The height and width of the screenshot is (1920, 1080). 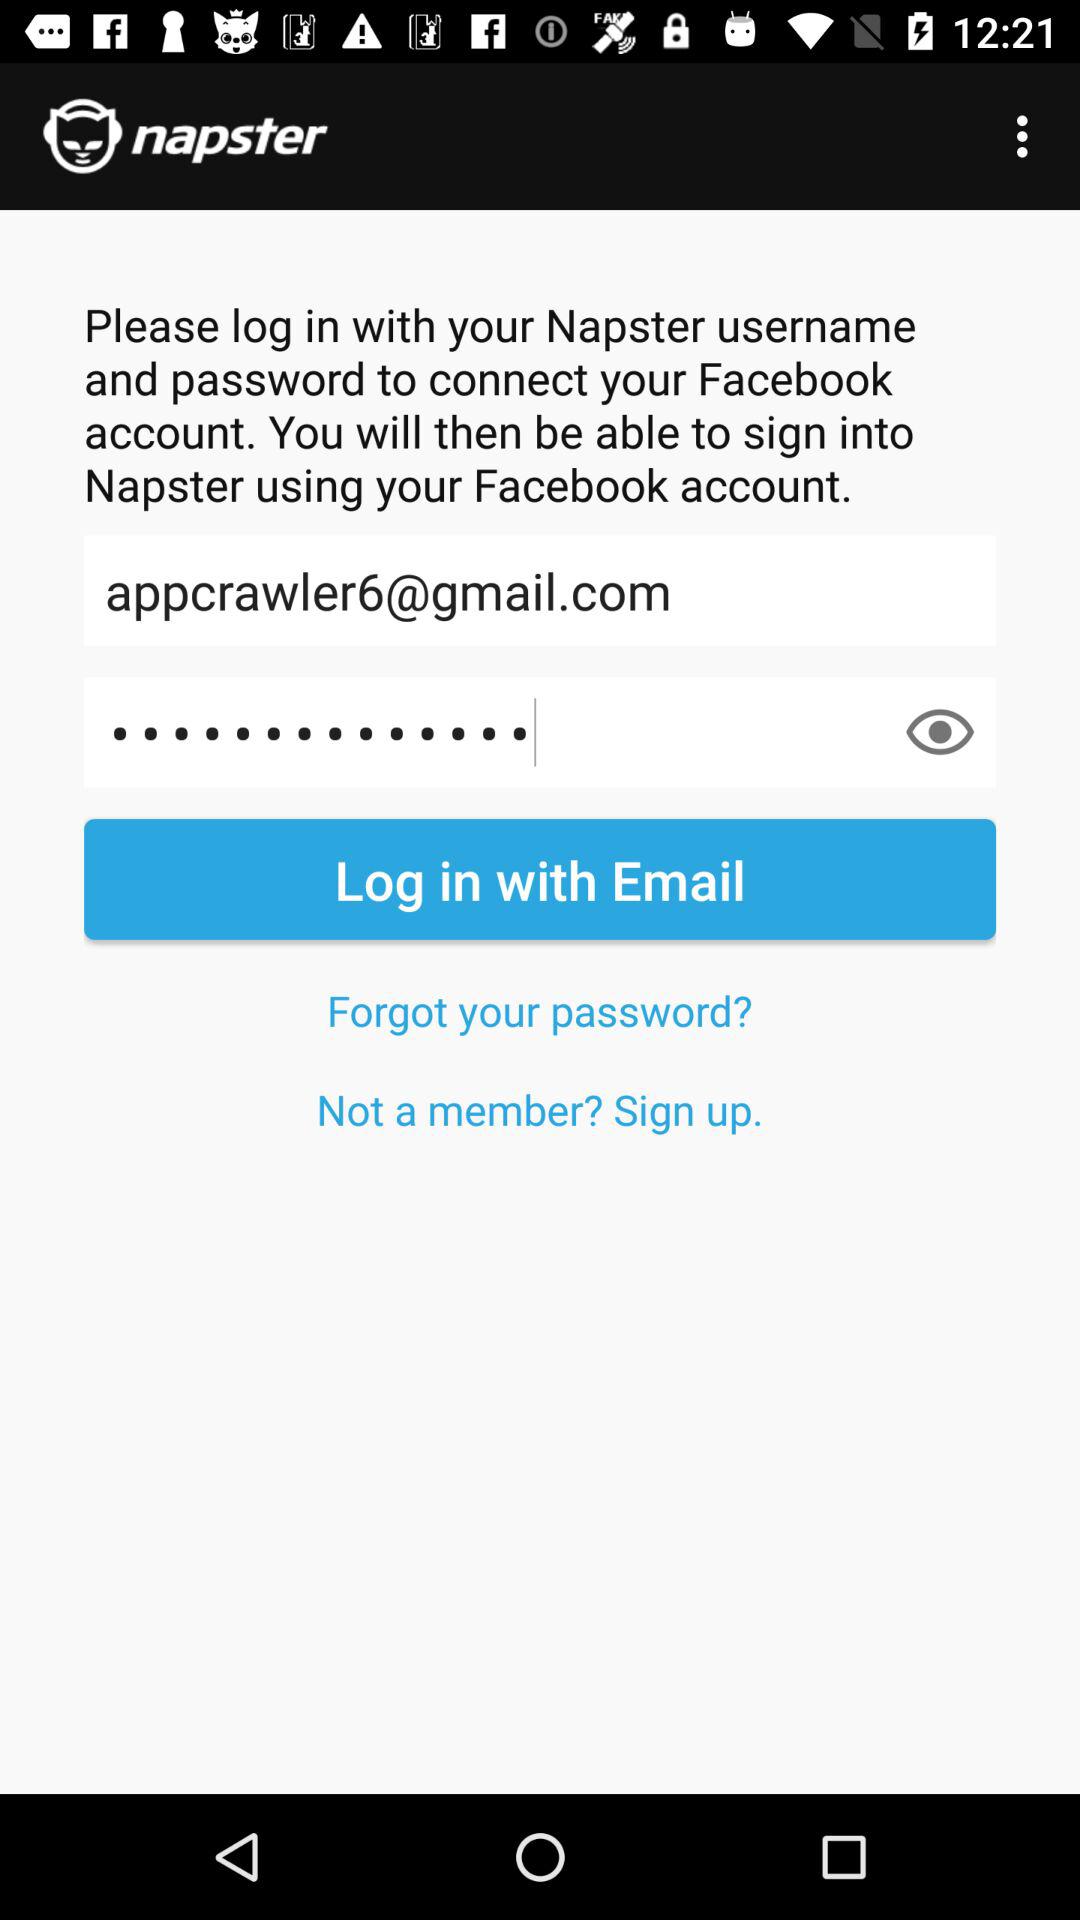 I want to click on press not a member item, so click(x=540, y=1108).